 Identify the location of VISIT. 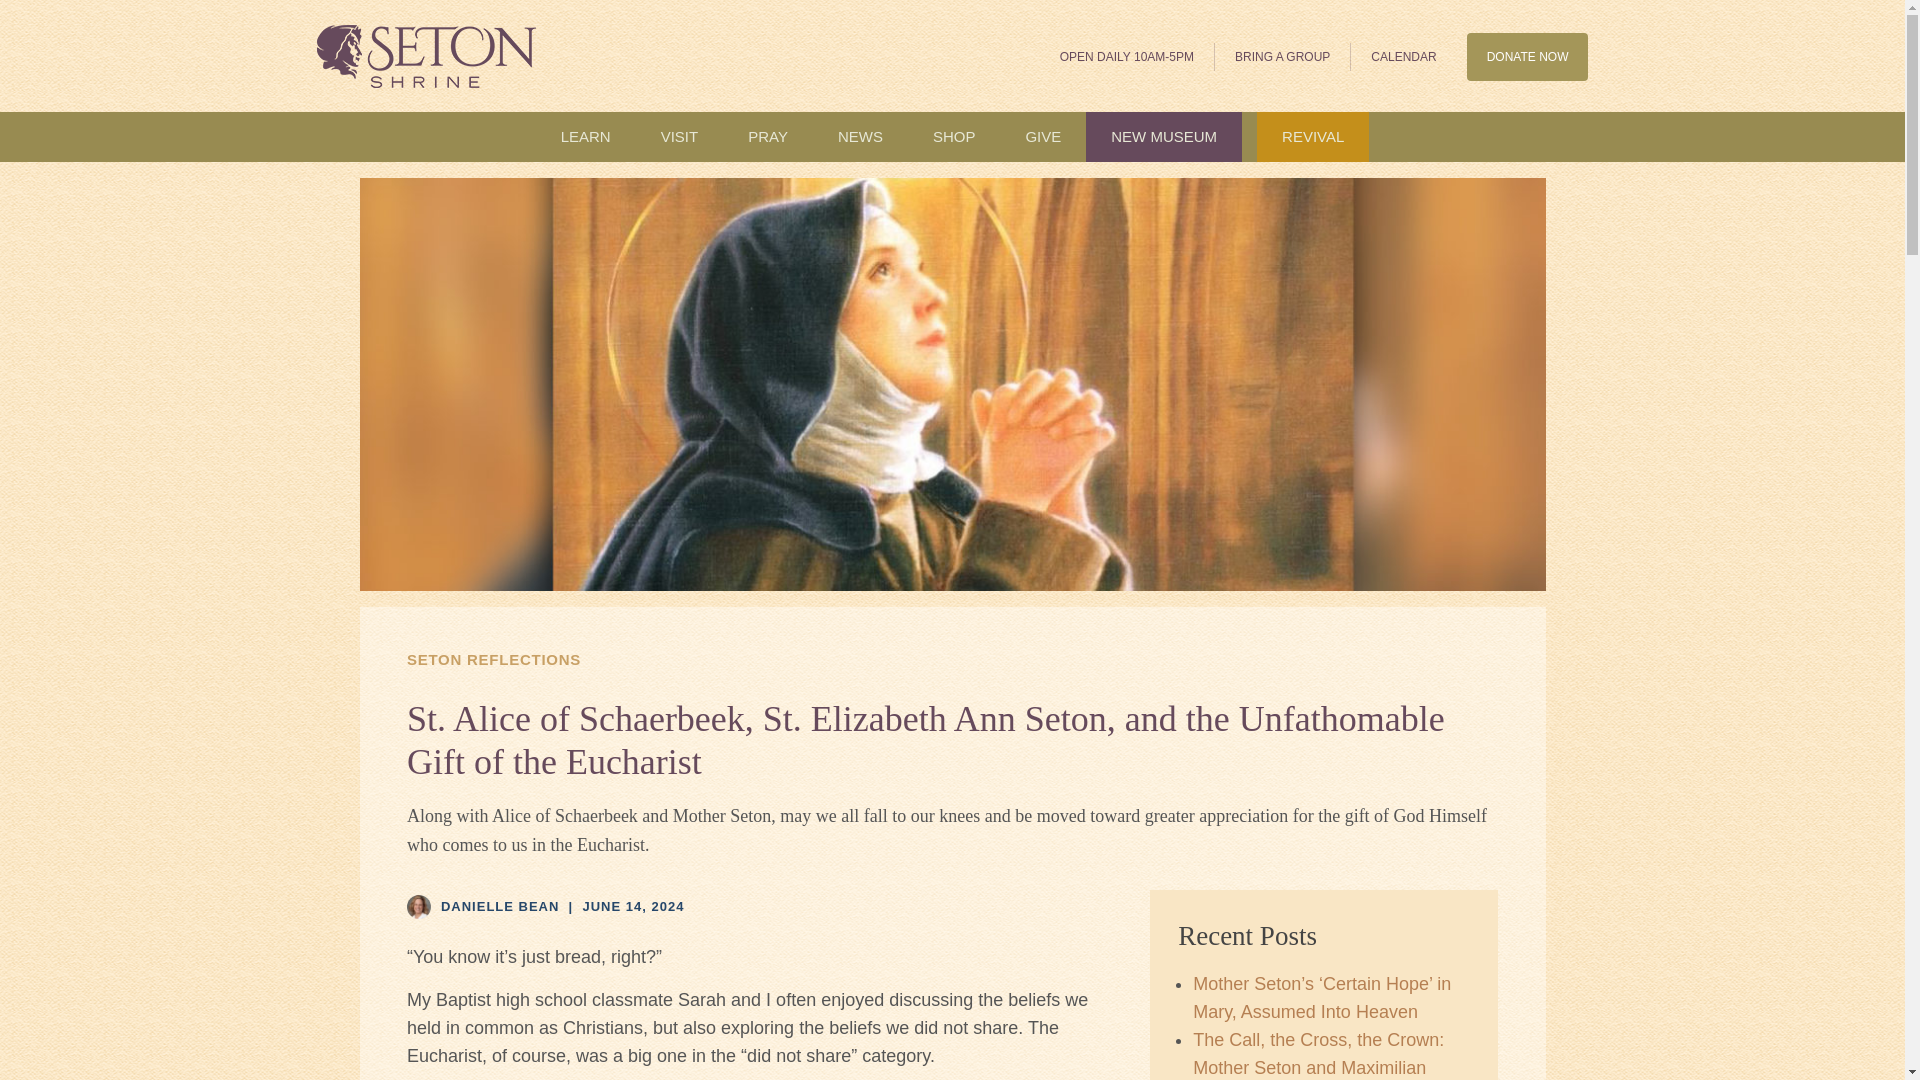
(679, 137).